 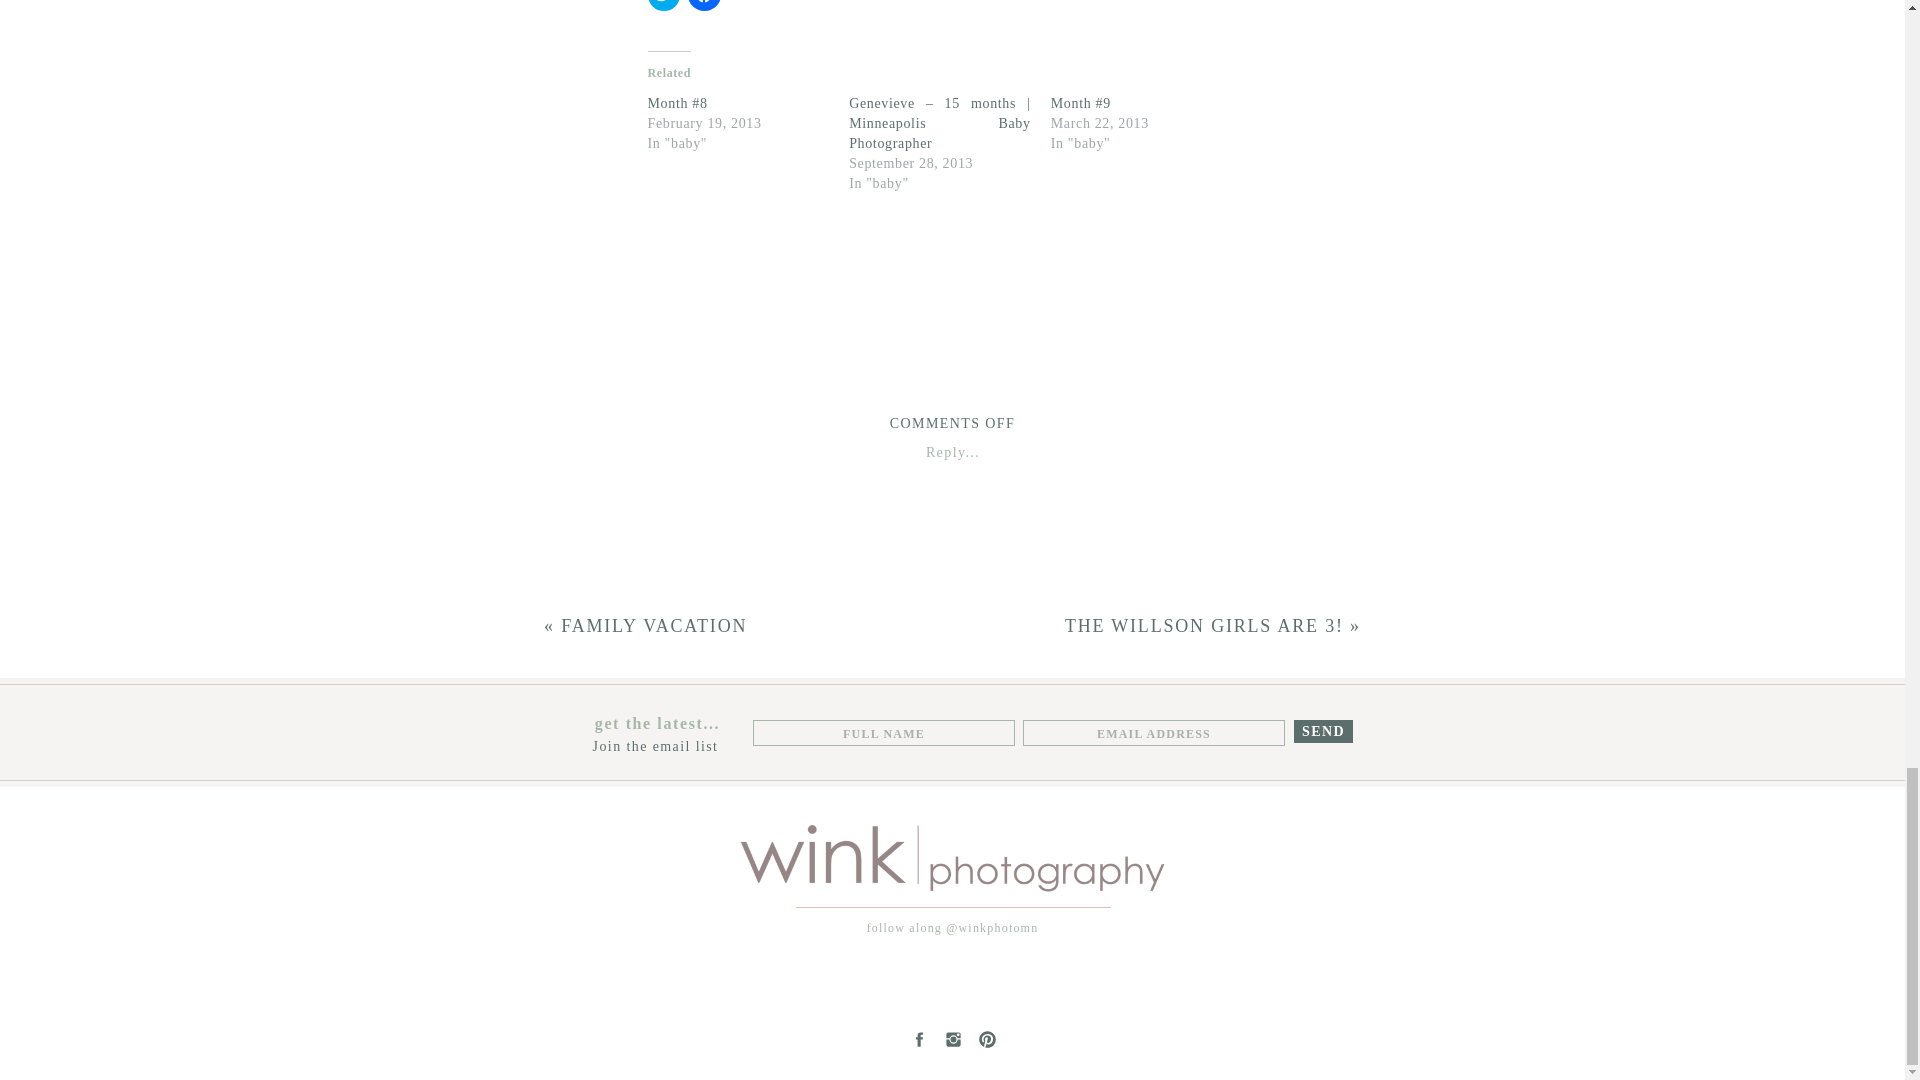 I want to click on SEND, so click(x=1323, y=731).